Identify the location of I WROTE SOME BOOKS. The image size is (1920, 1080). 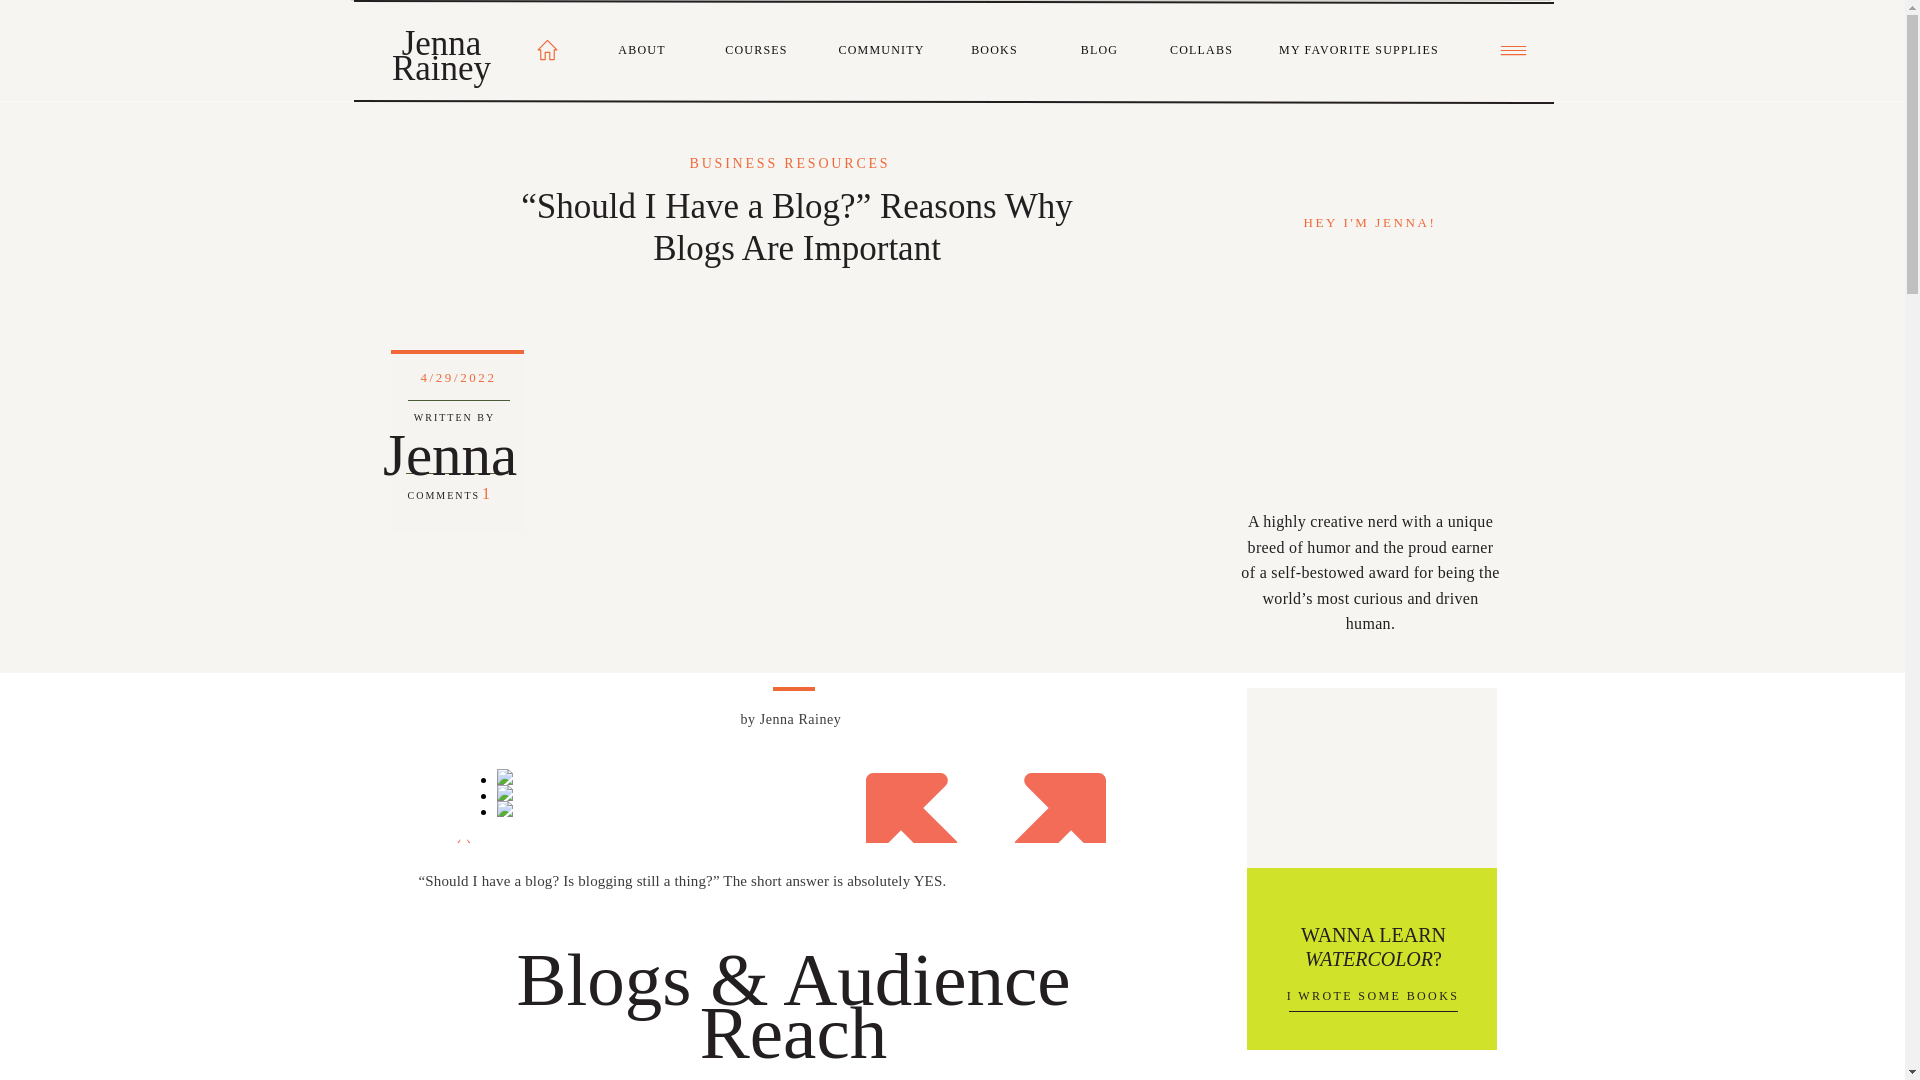
(1372, 991).